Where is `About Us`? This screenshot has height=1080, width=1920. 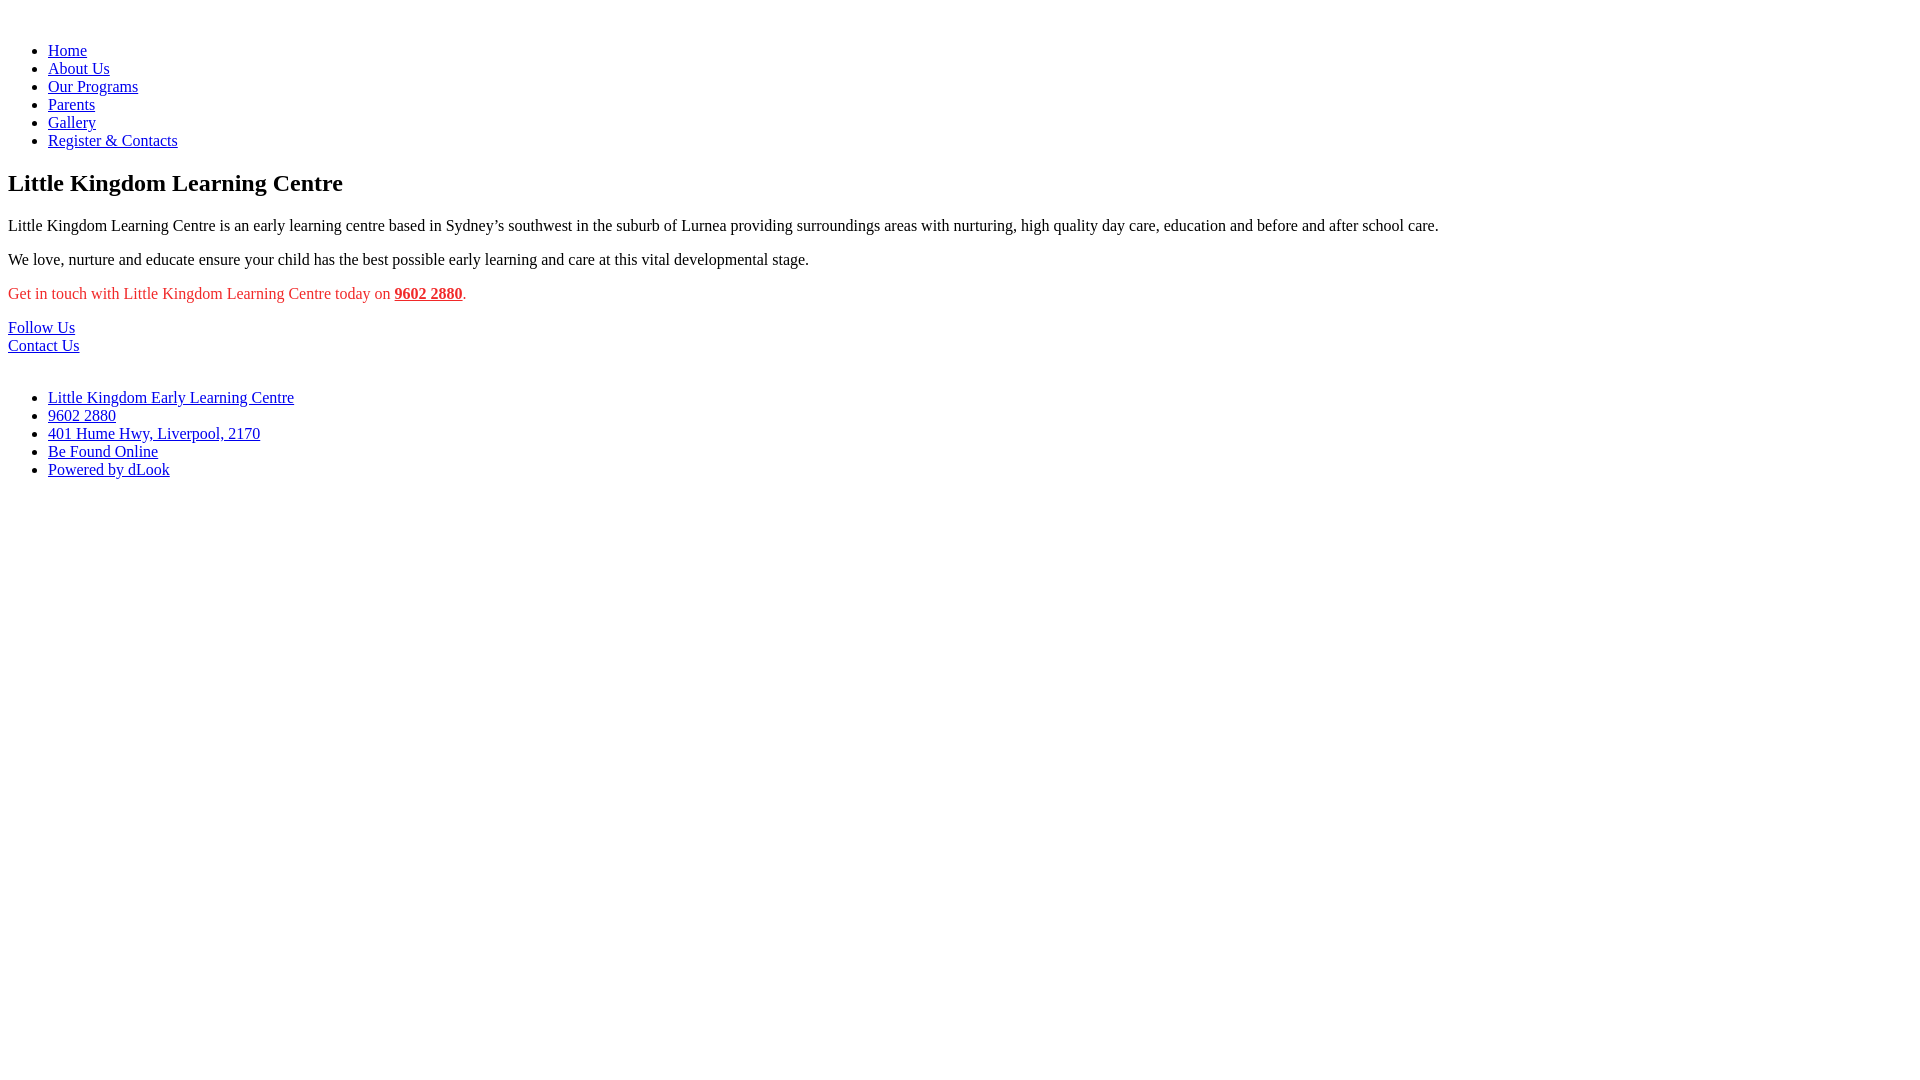
About Us is located at coordinates (79, 68).